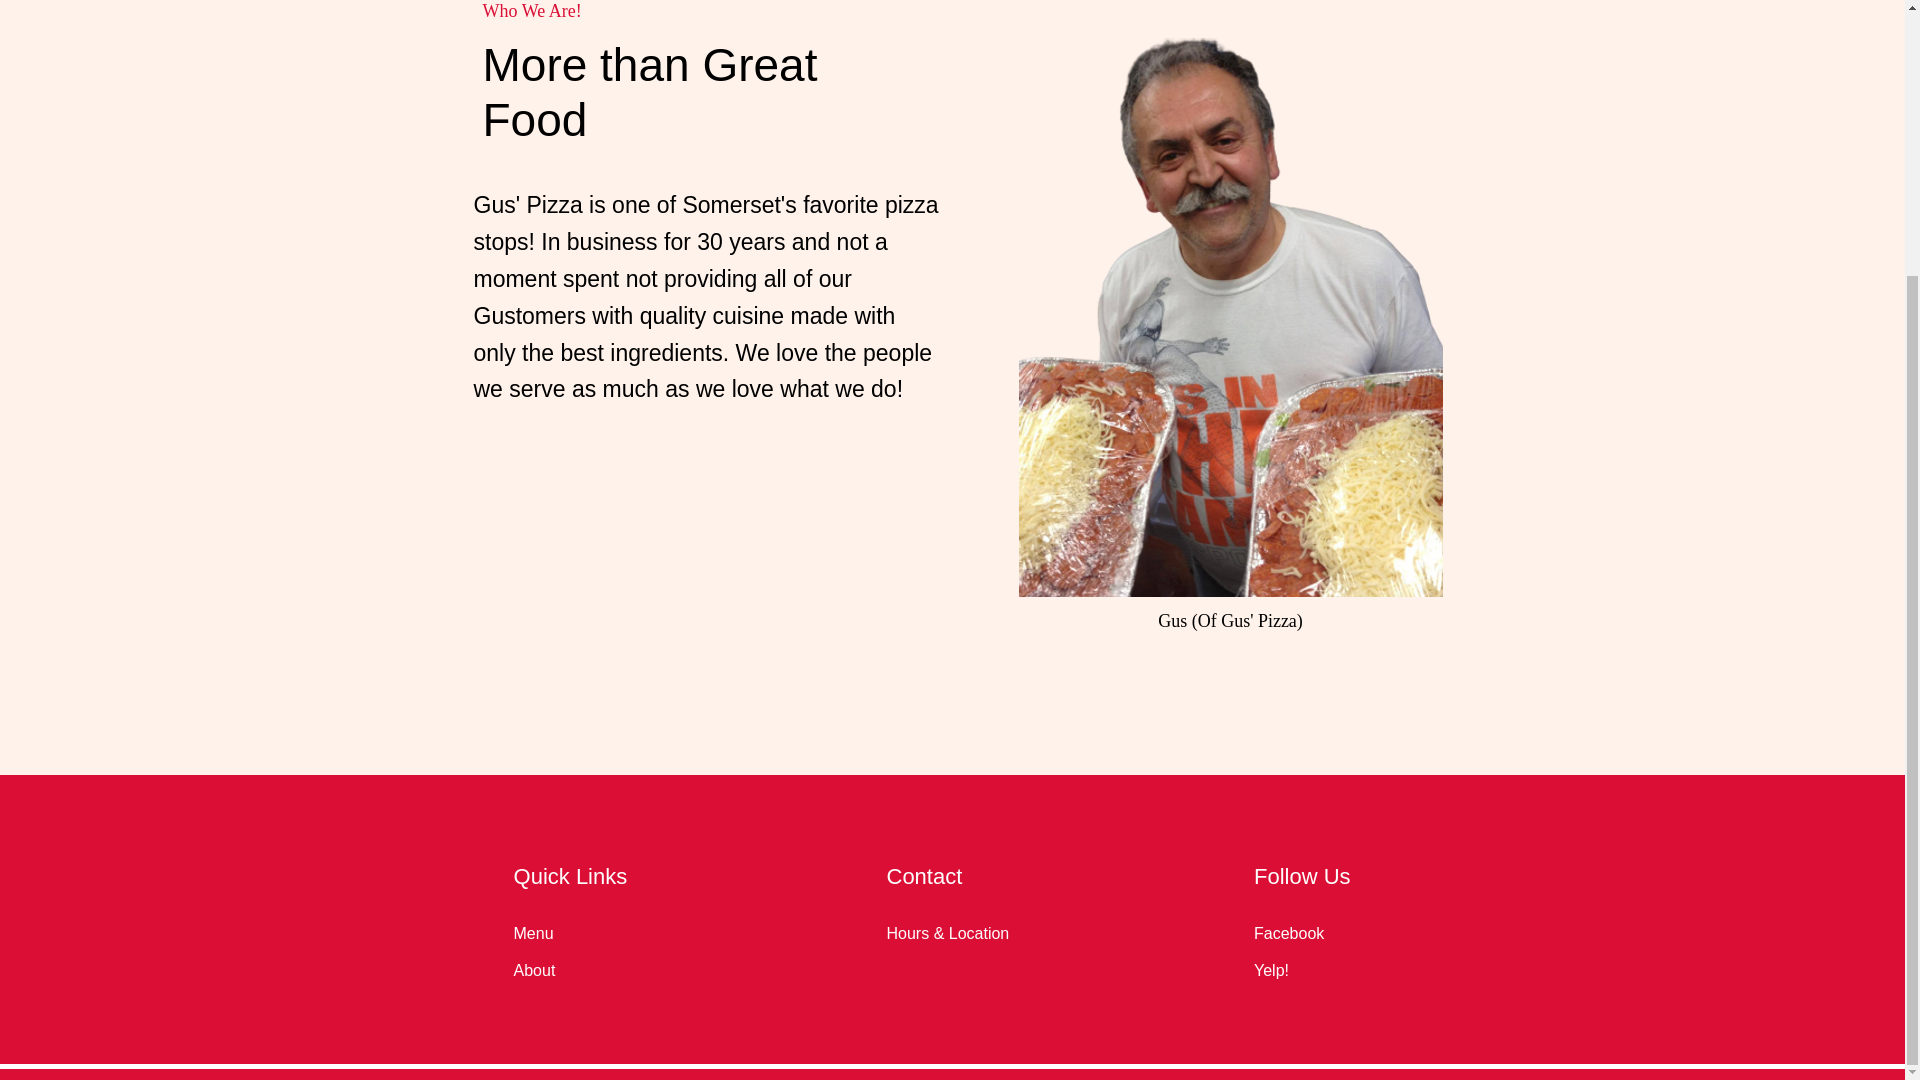  I want to click on About, so click(535, 970).